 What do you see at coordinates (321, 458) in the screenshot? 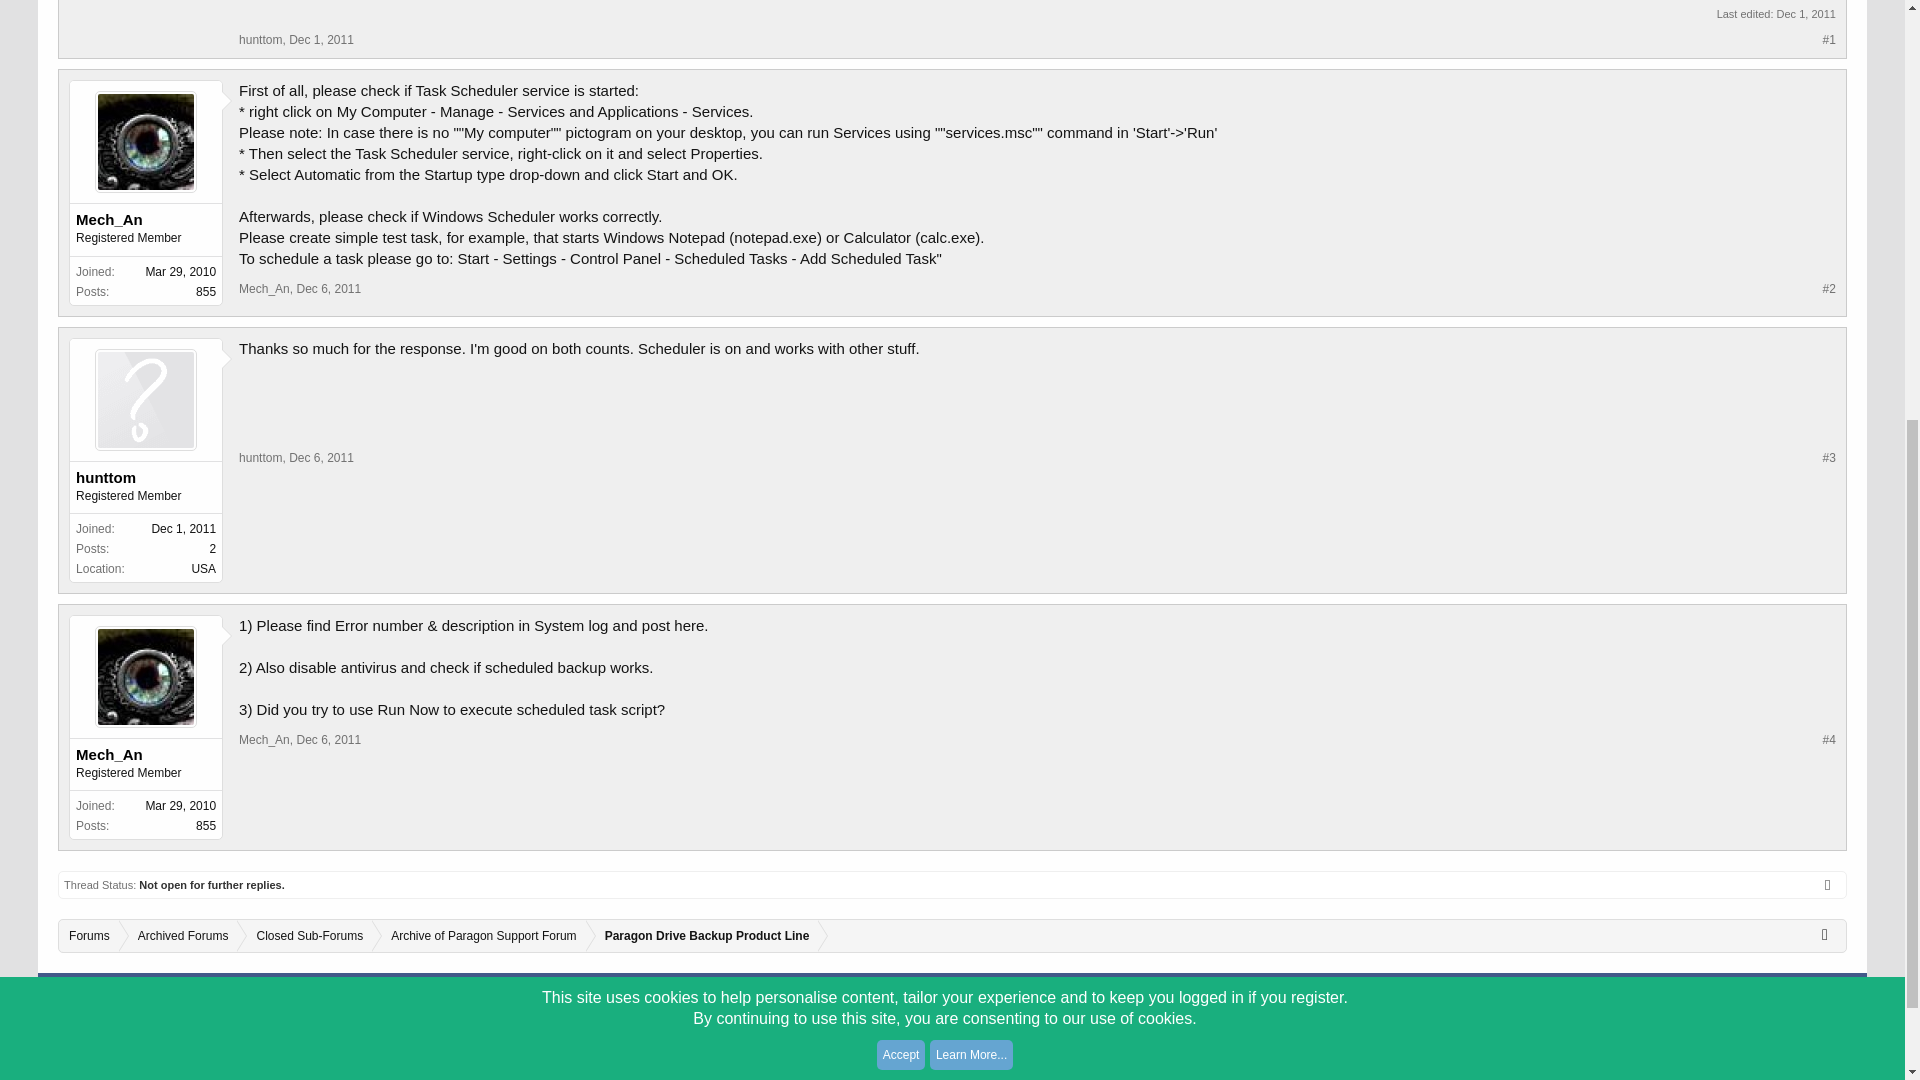
I see `Permalink` at bounding box center [321, 458].